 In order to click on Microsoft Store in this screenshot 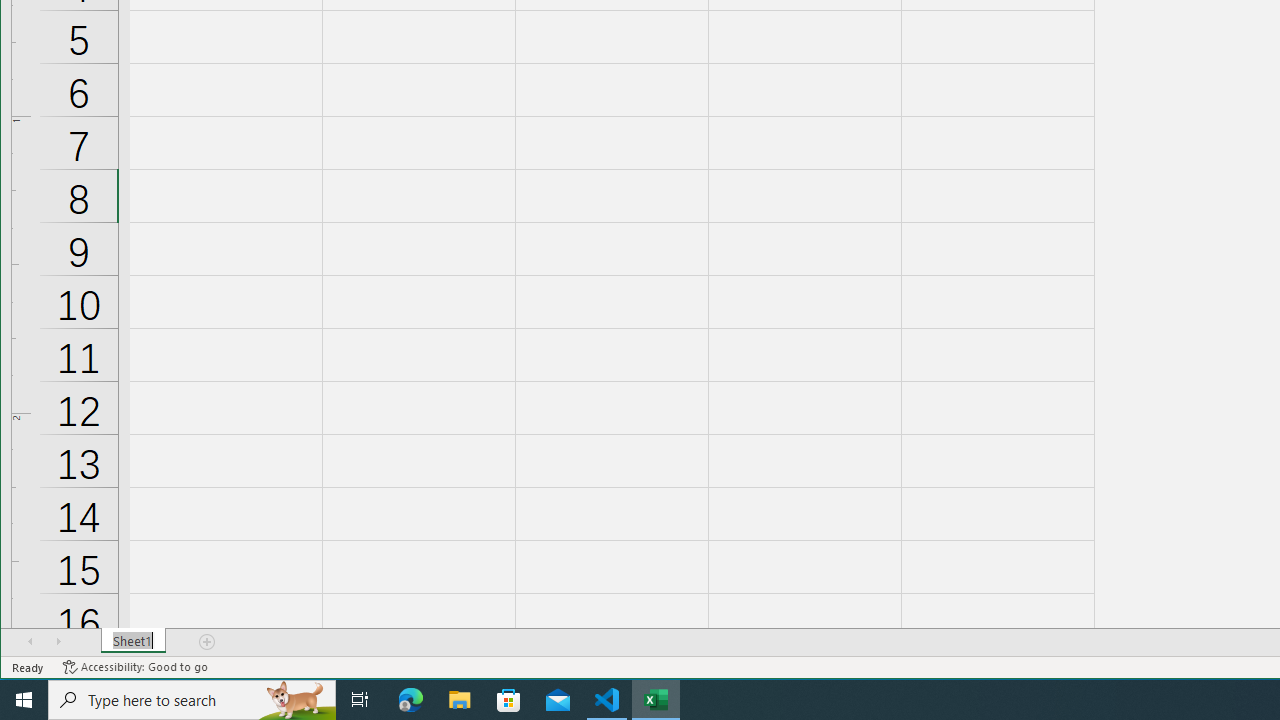, I will do `click(509, 700)`.